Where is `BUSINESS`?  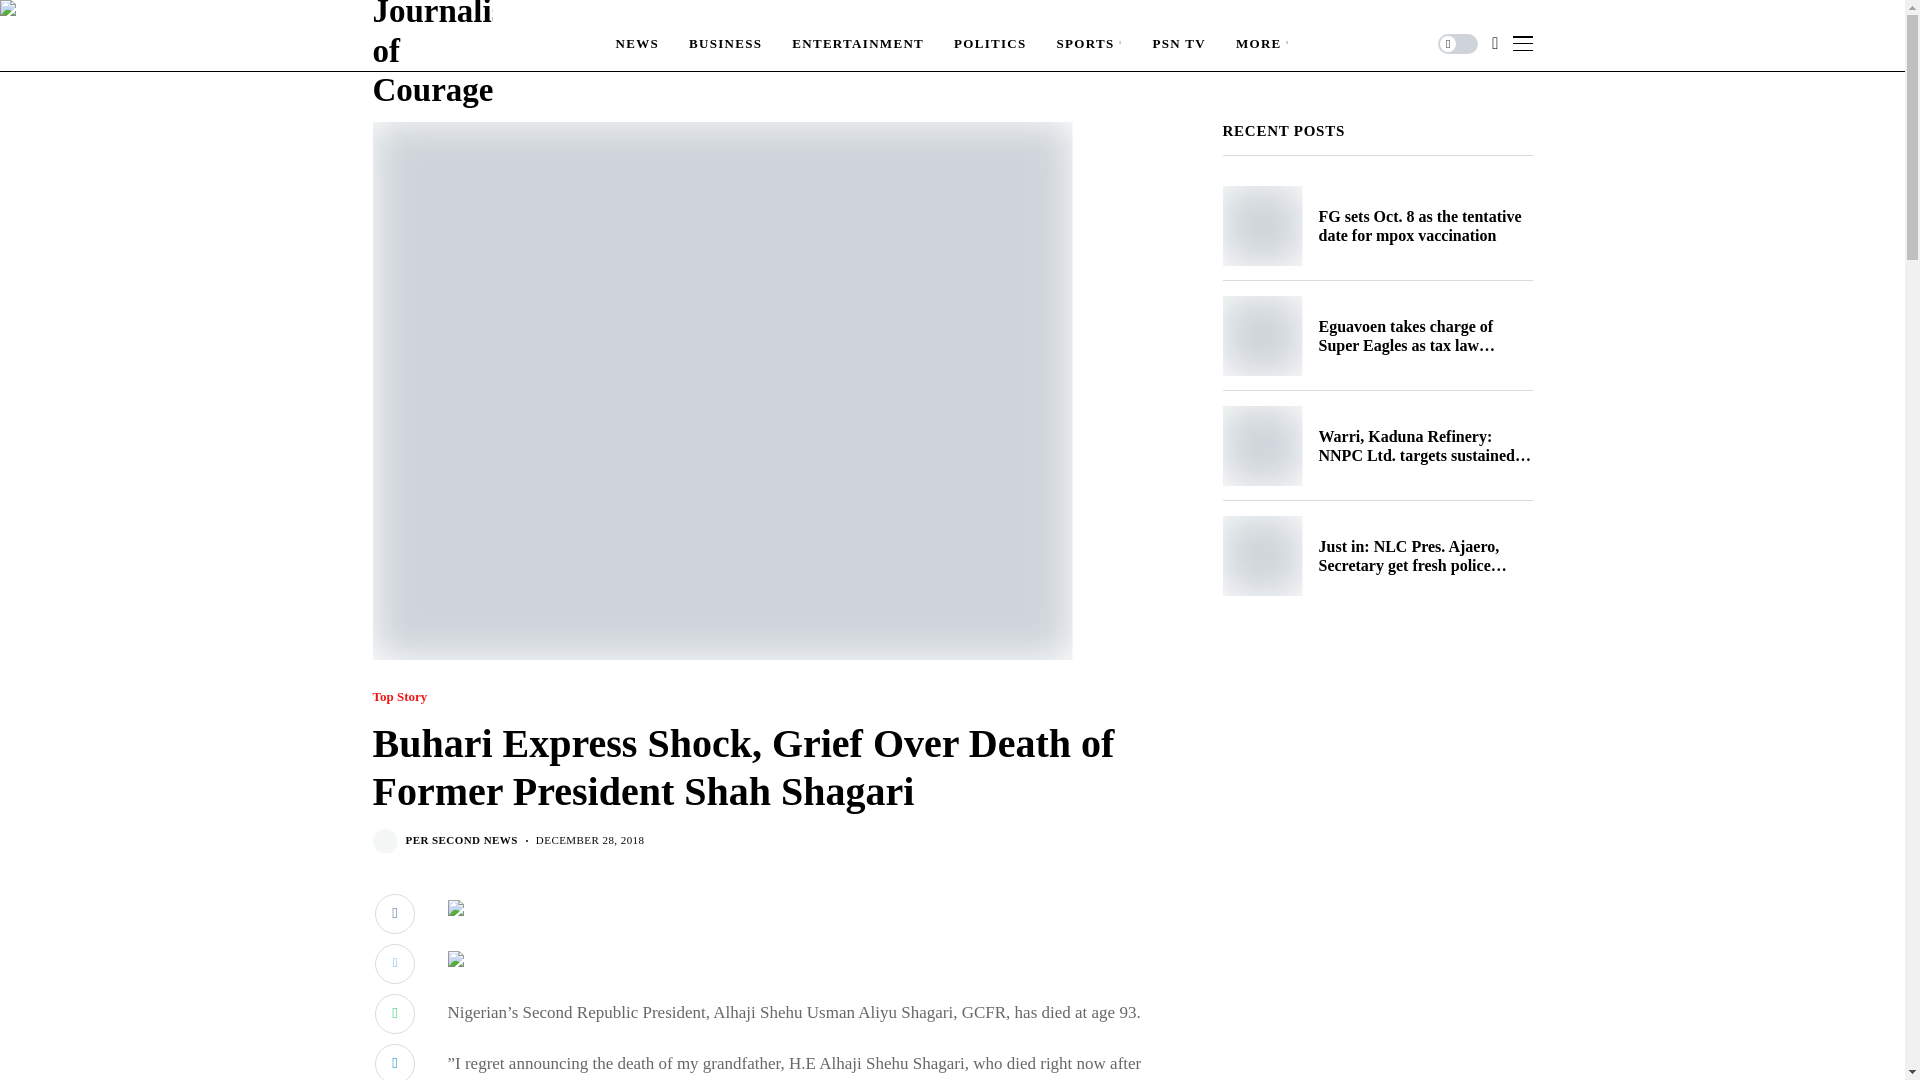
BUSINESS is located at coordinates (726, 44).